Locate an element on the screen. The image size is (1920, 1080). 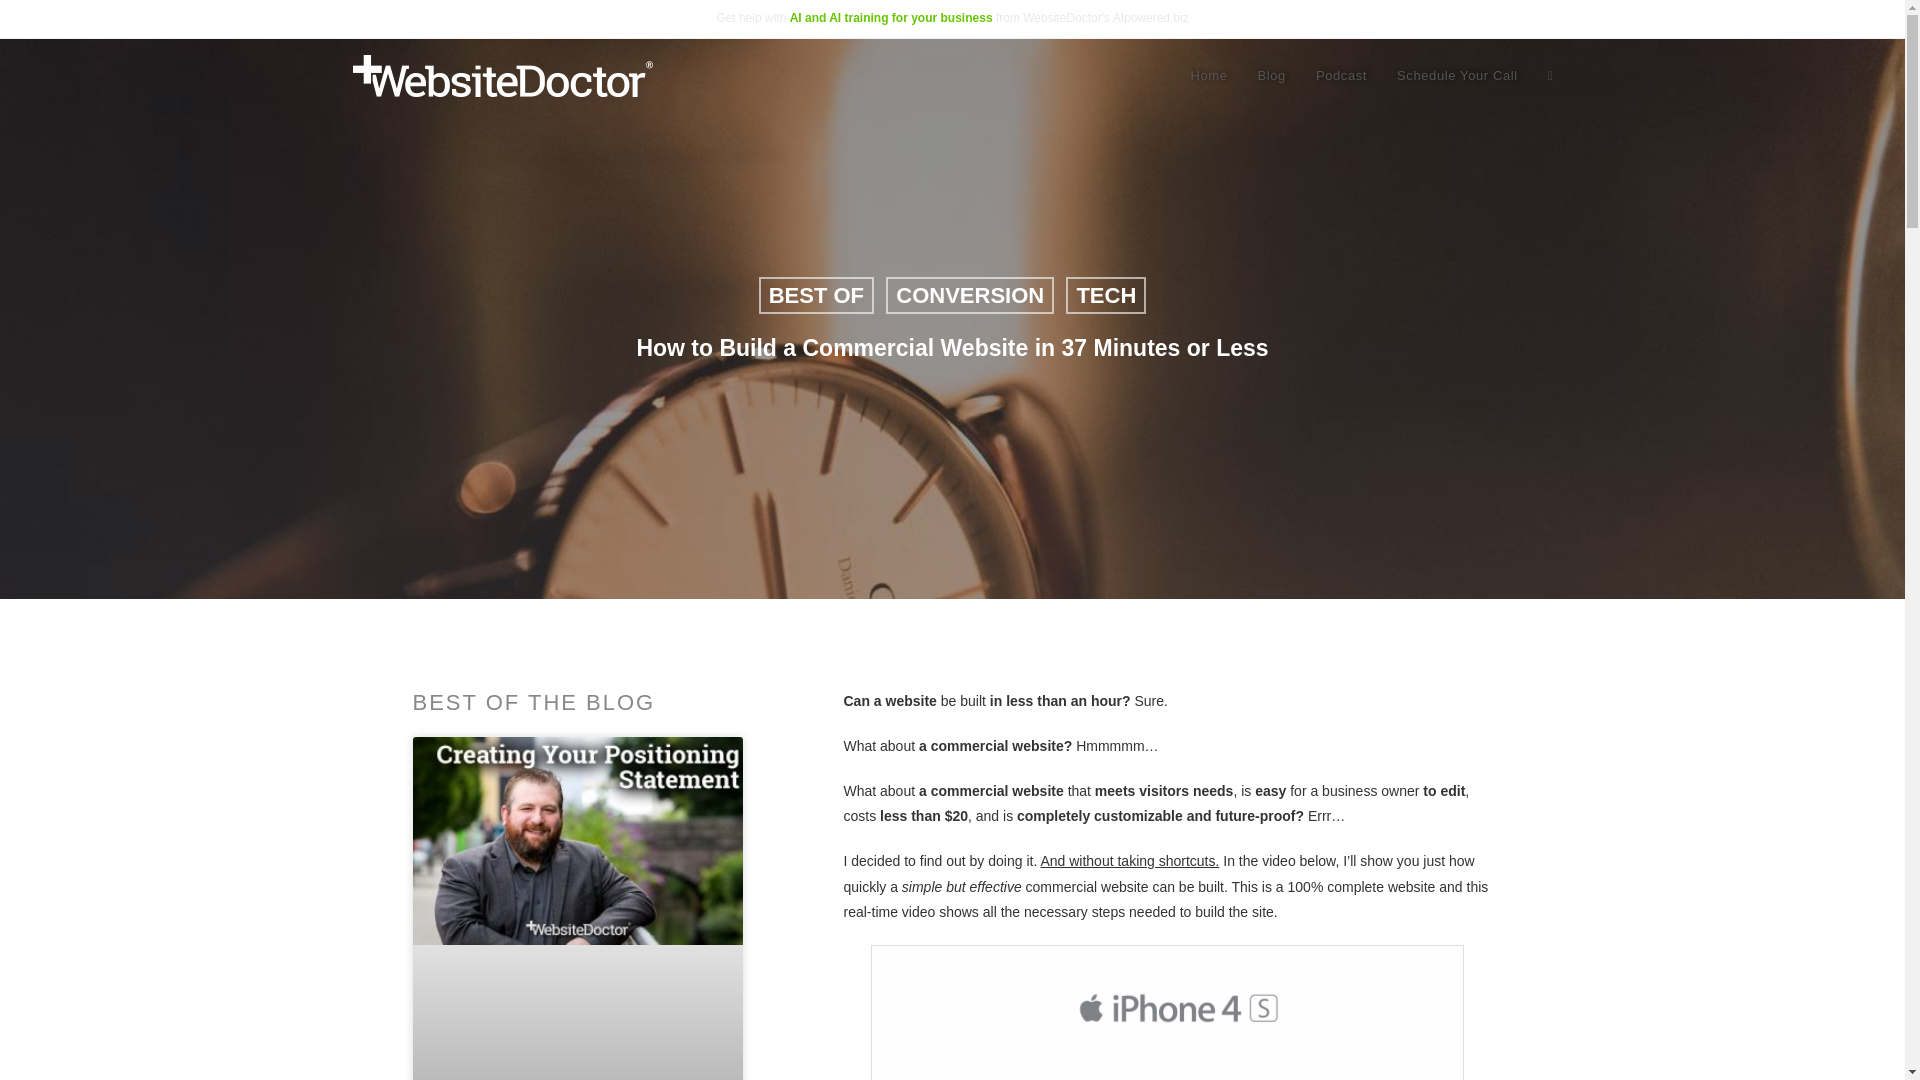
TECH is located at coordinates (1106, 295).